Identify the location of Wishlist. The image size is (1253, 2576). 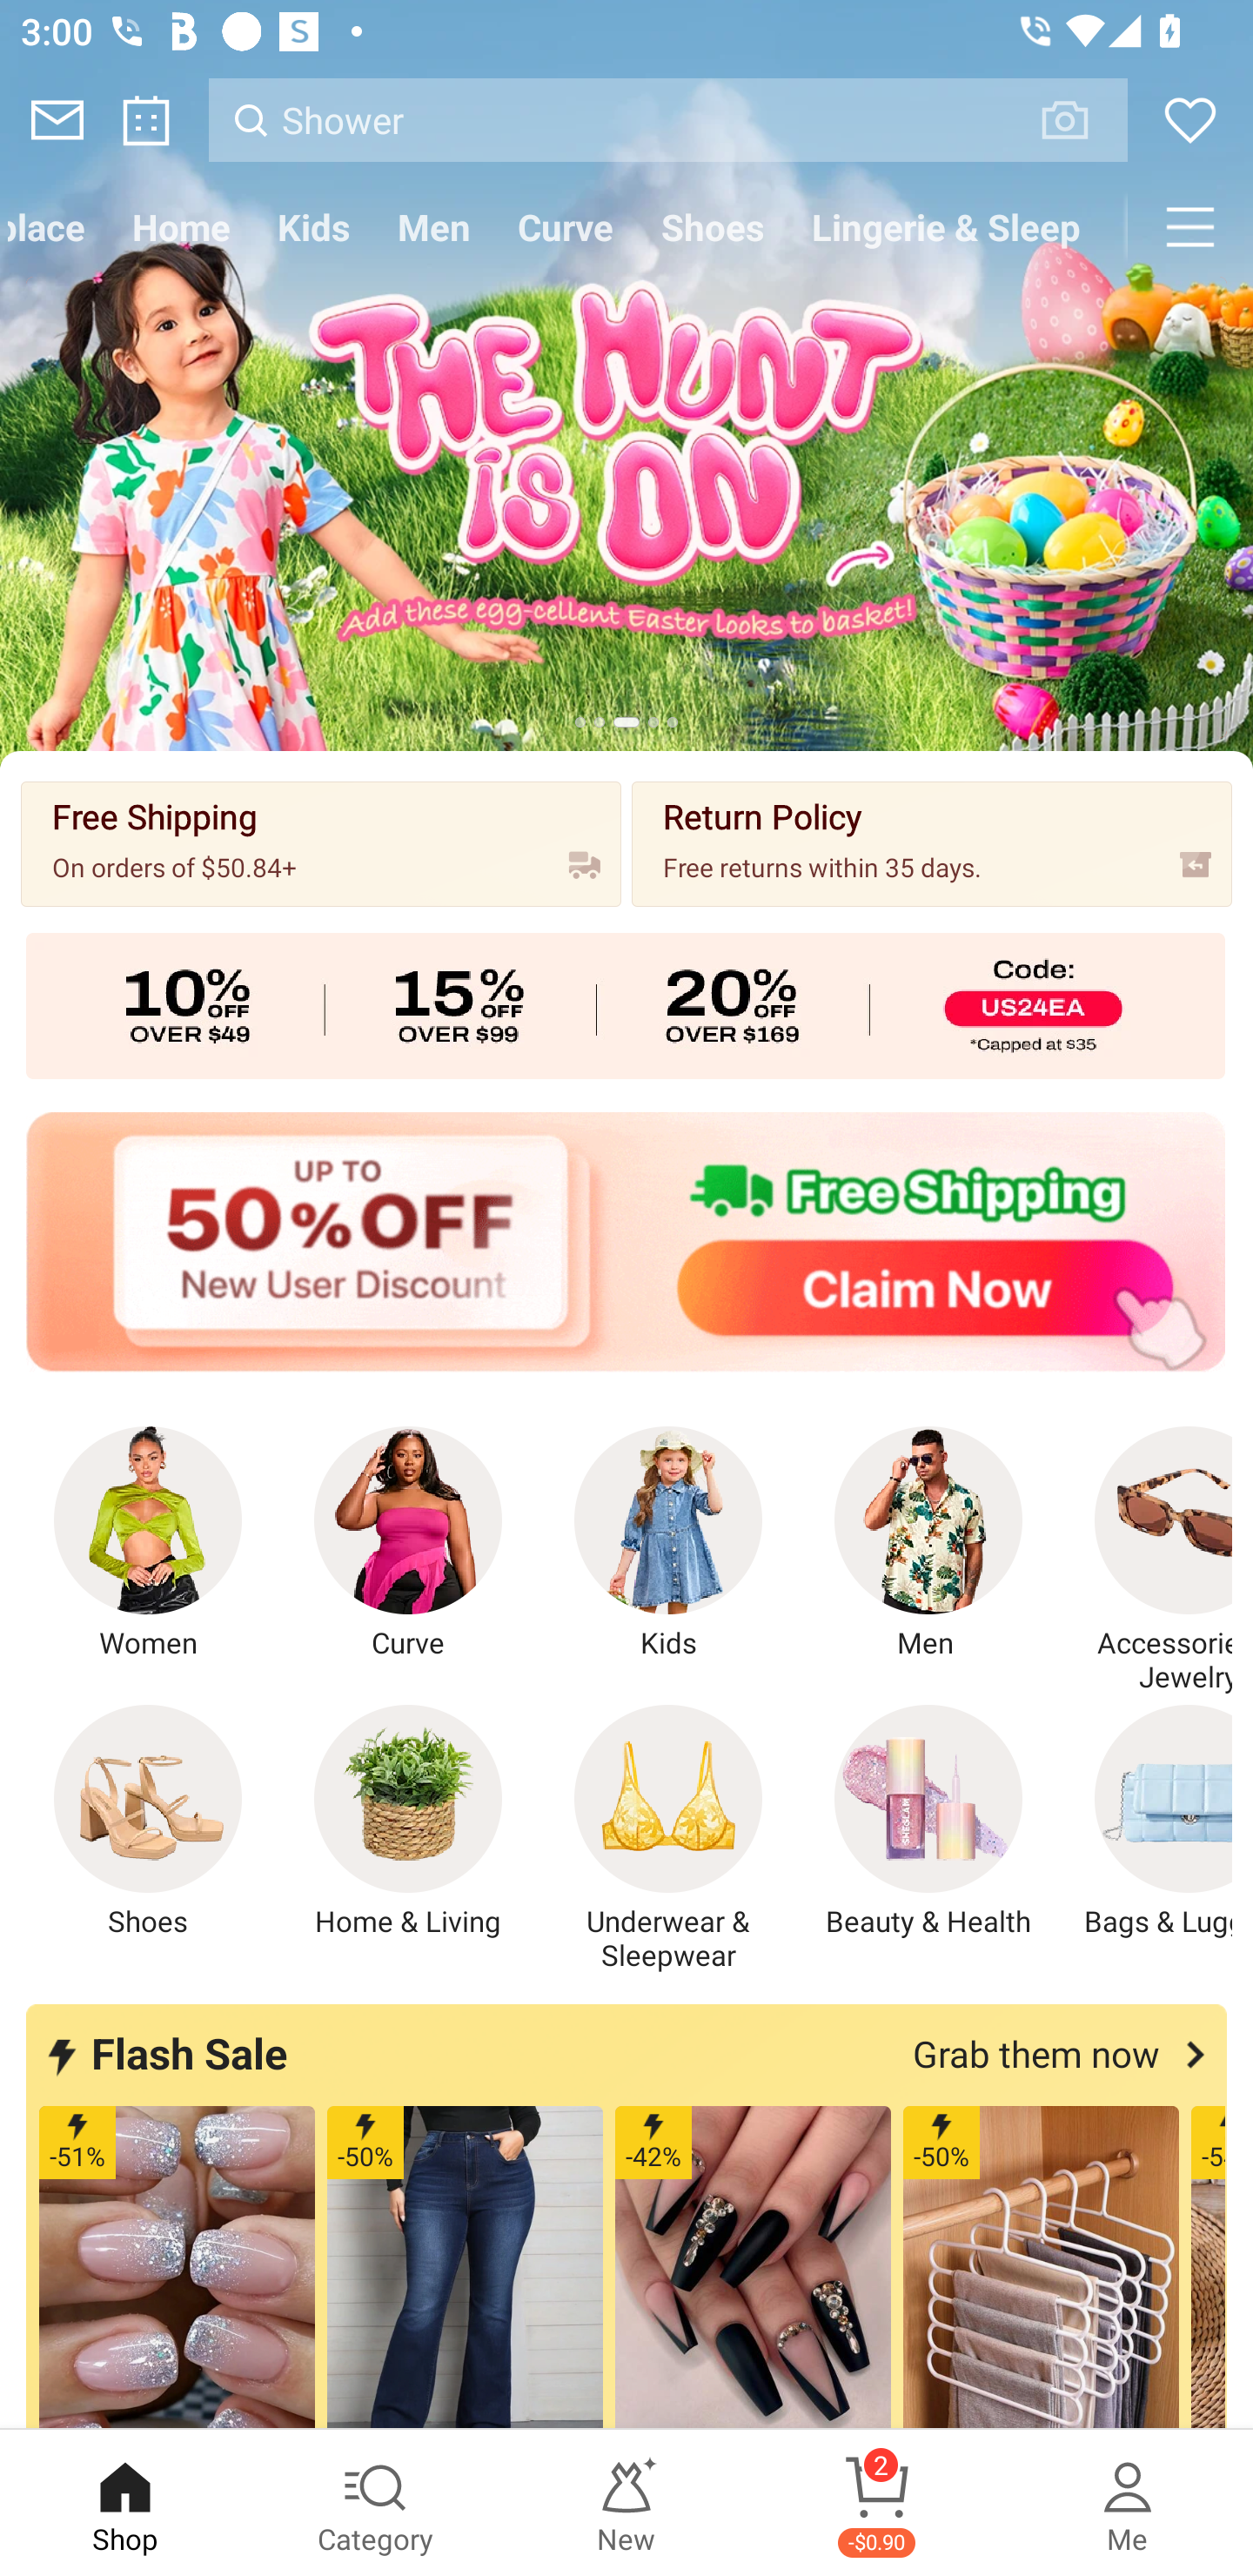
(1190, 120).